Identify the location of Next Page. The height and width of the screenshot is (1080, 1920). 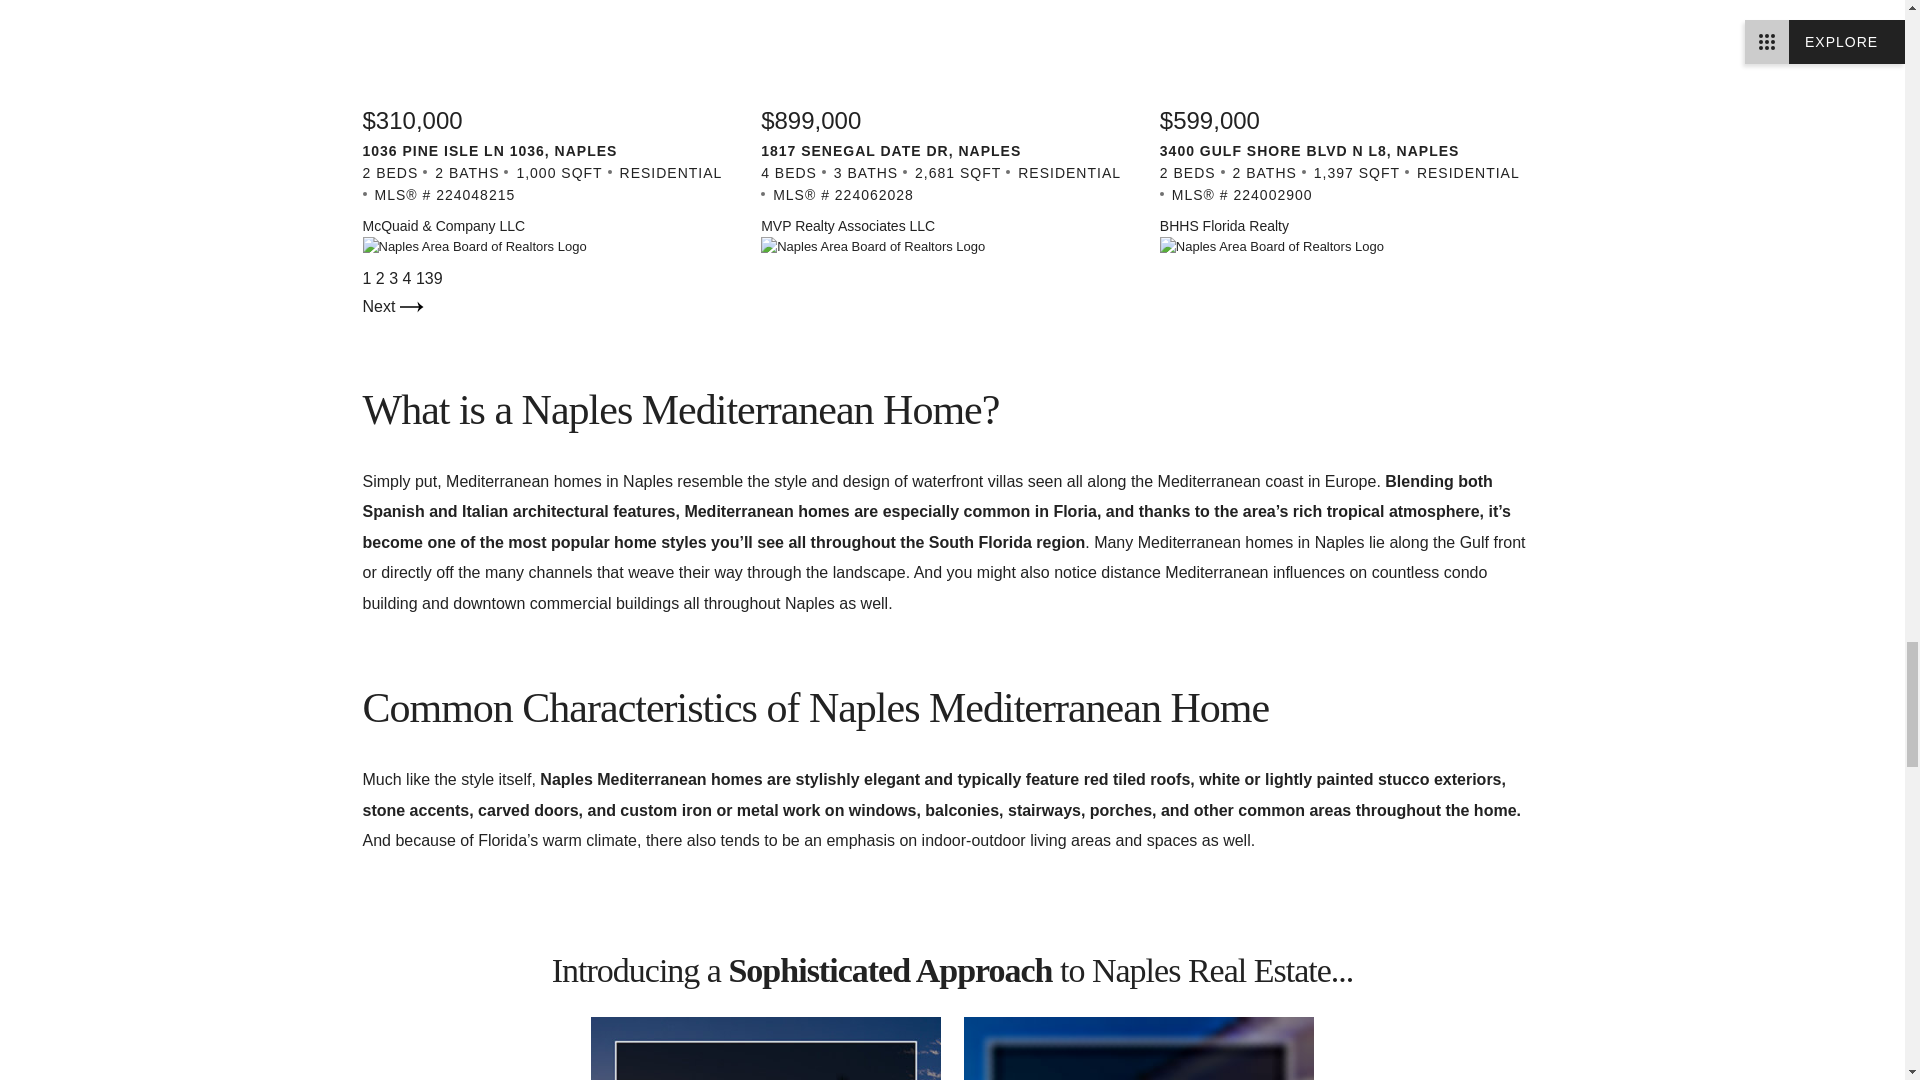
(392, 306).